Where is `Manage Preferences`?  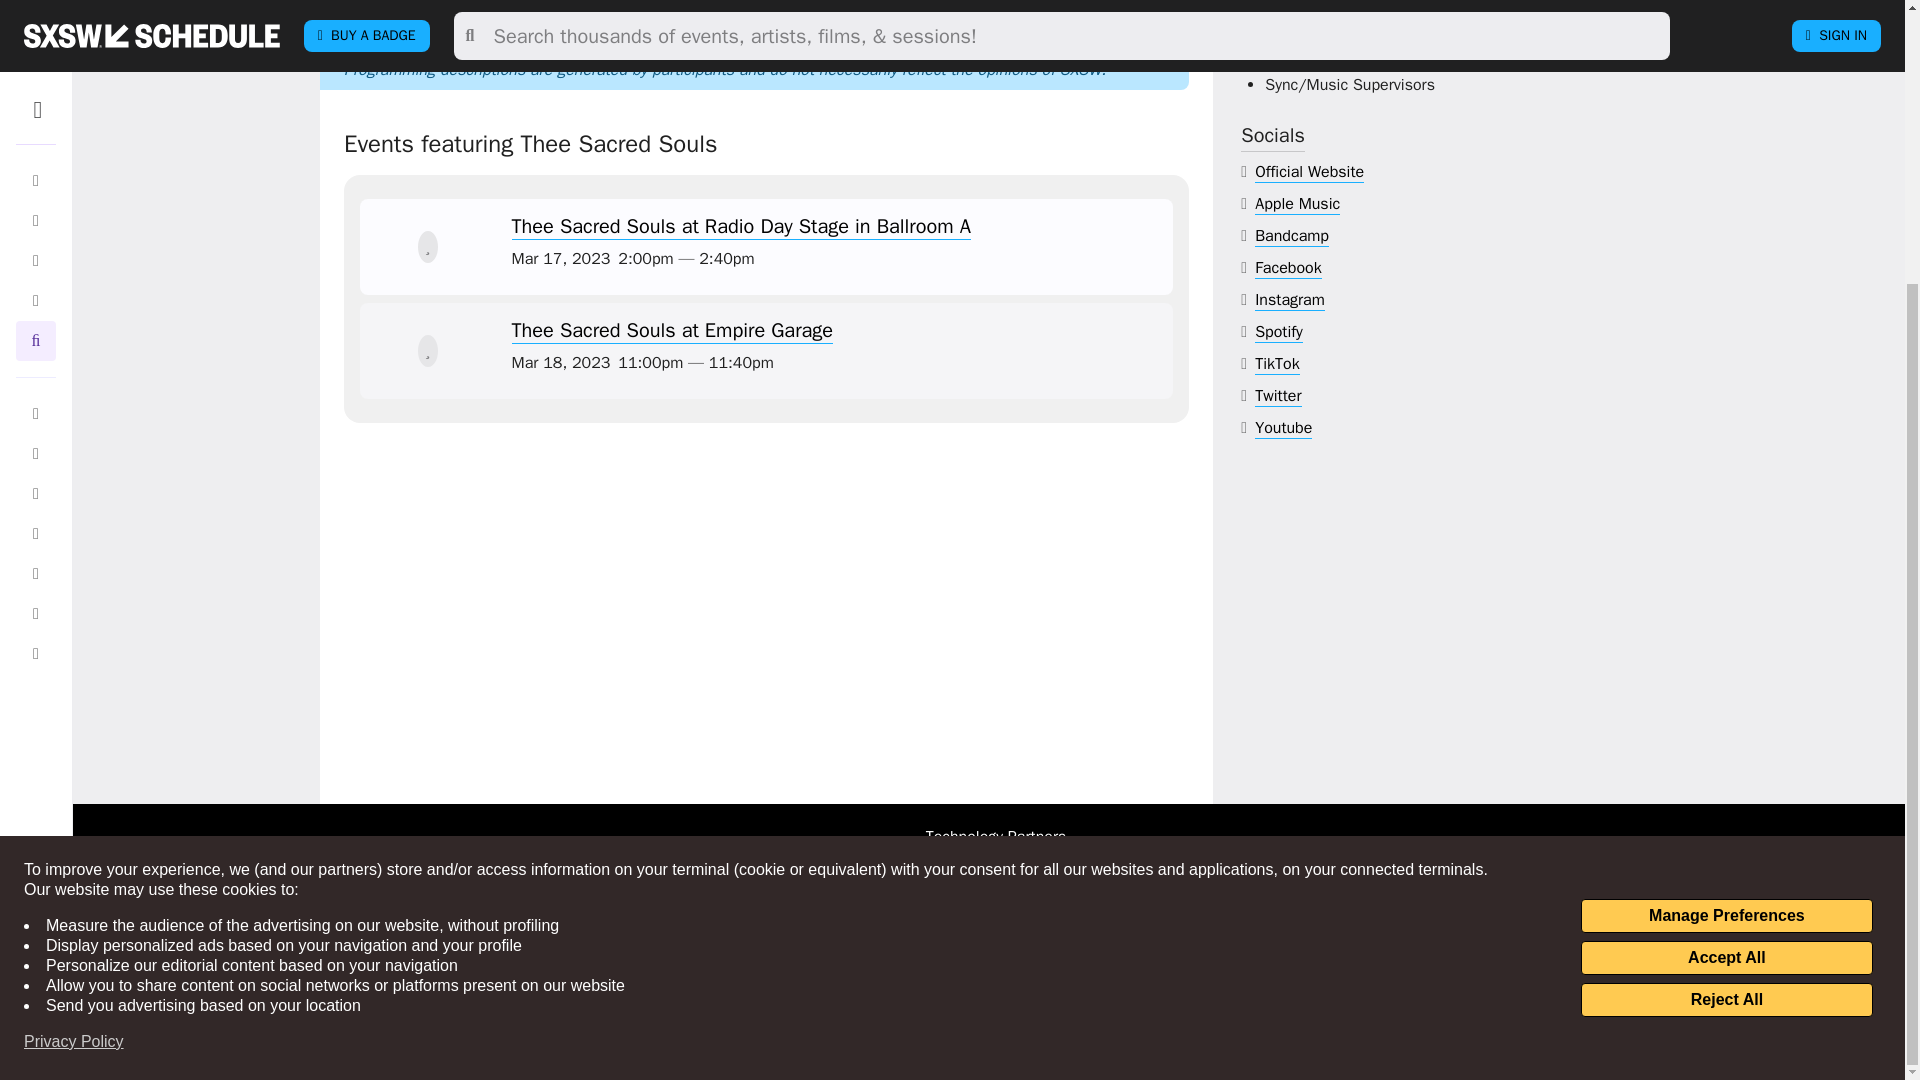 Manage Preferences is located at coordinates (1726, 544).